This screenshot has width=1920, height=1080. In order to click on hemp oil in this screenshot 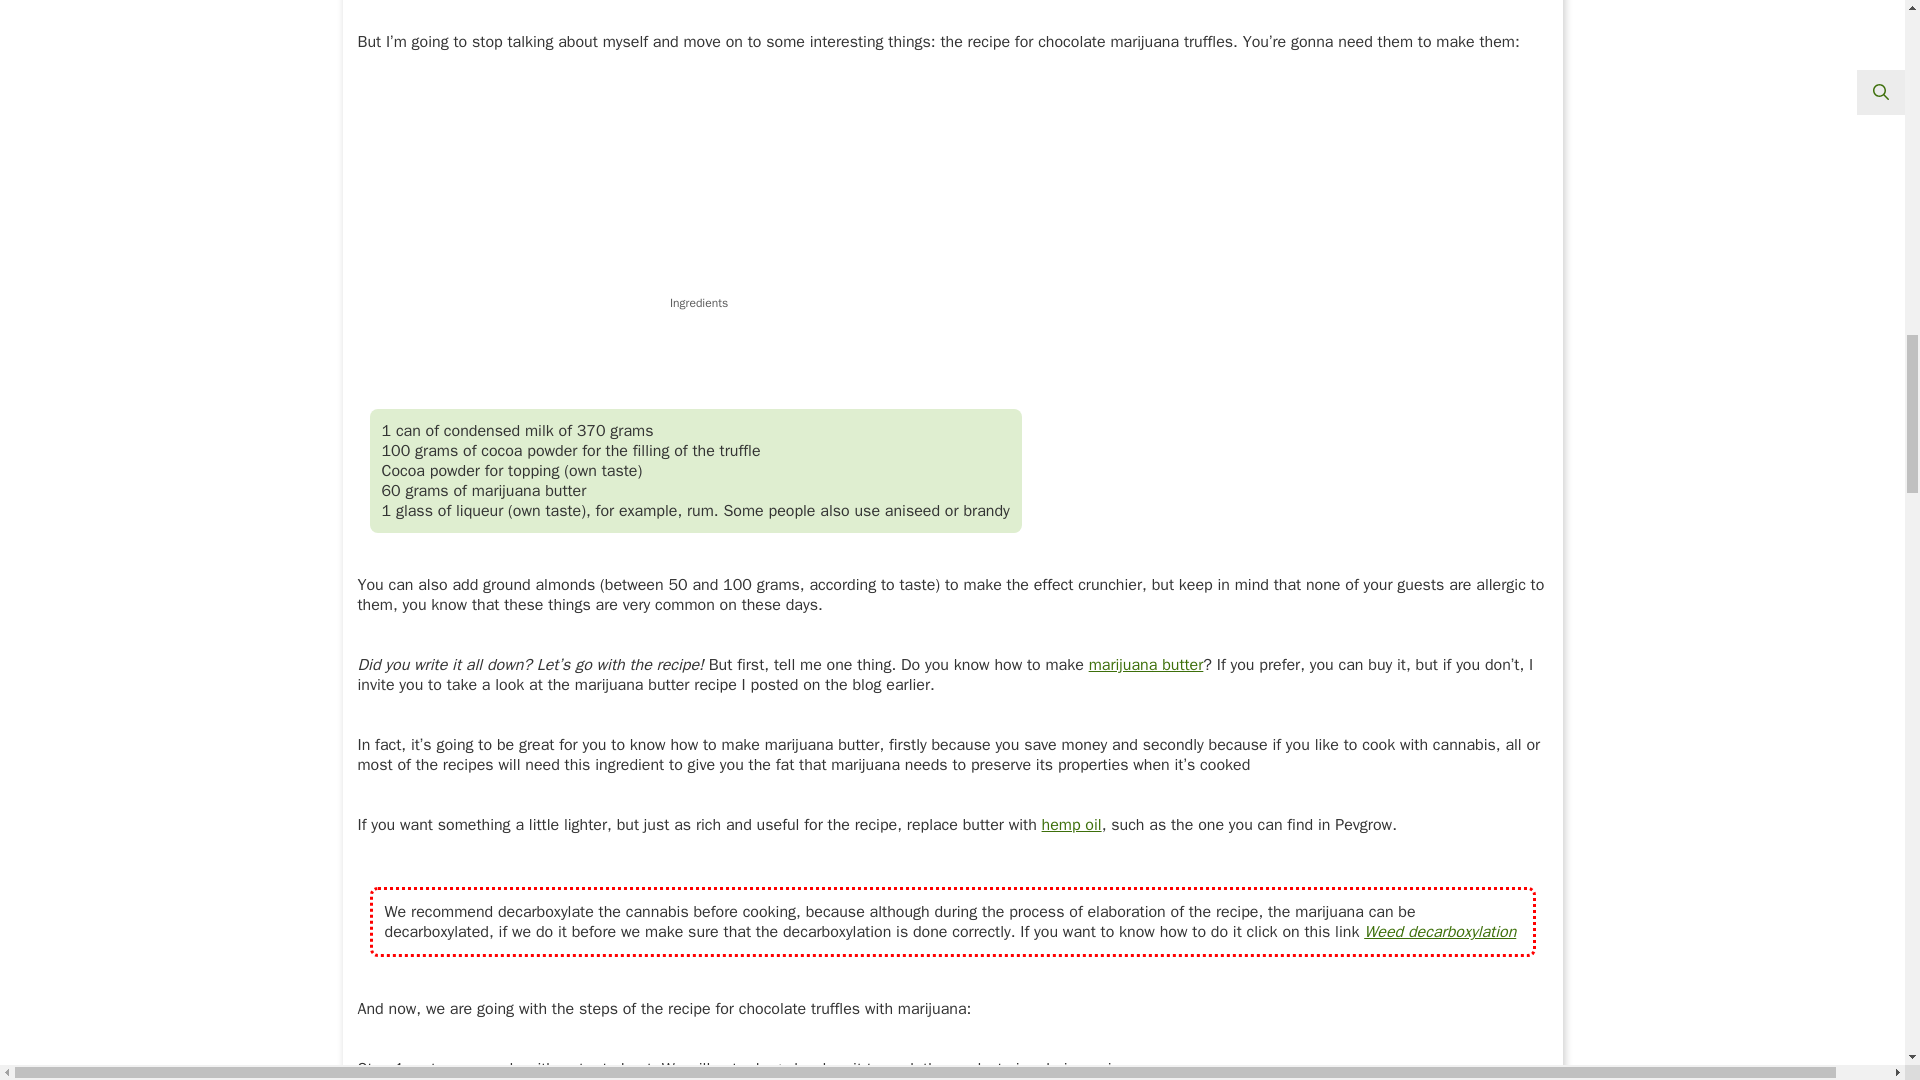, I will do `click(1072, 824)`.